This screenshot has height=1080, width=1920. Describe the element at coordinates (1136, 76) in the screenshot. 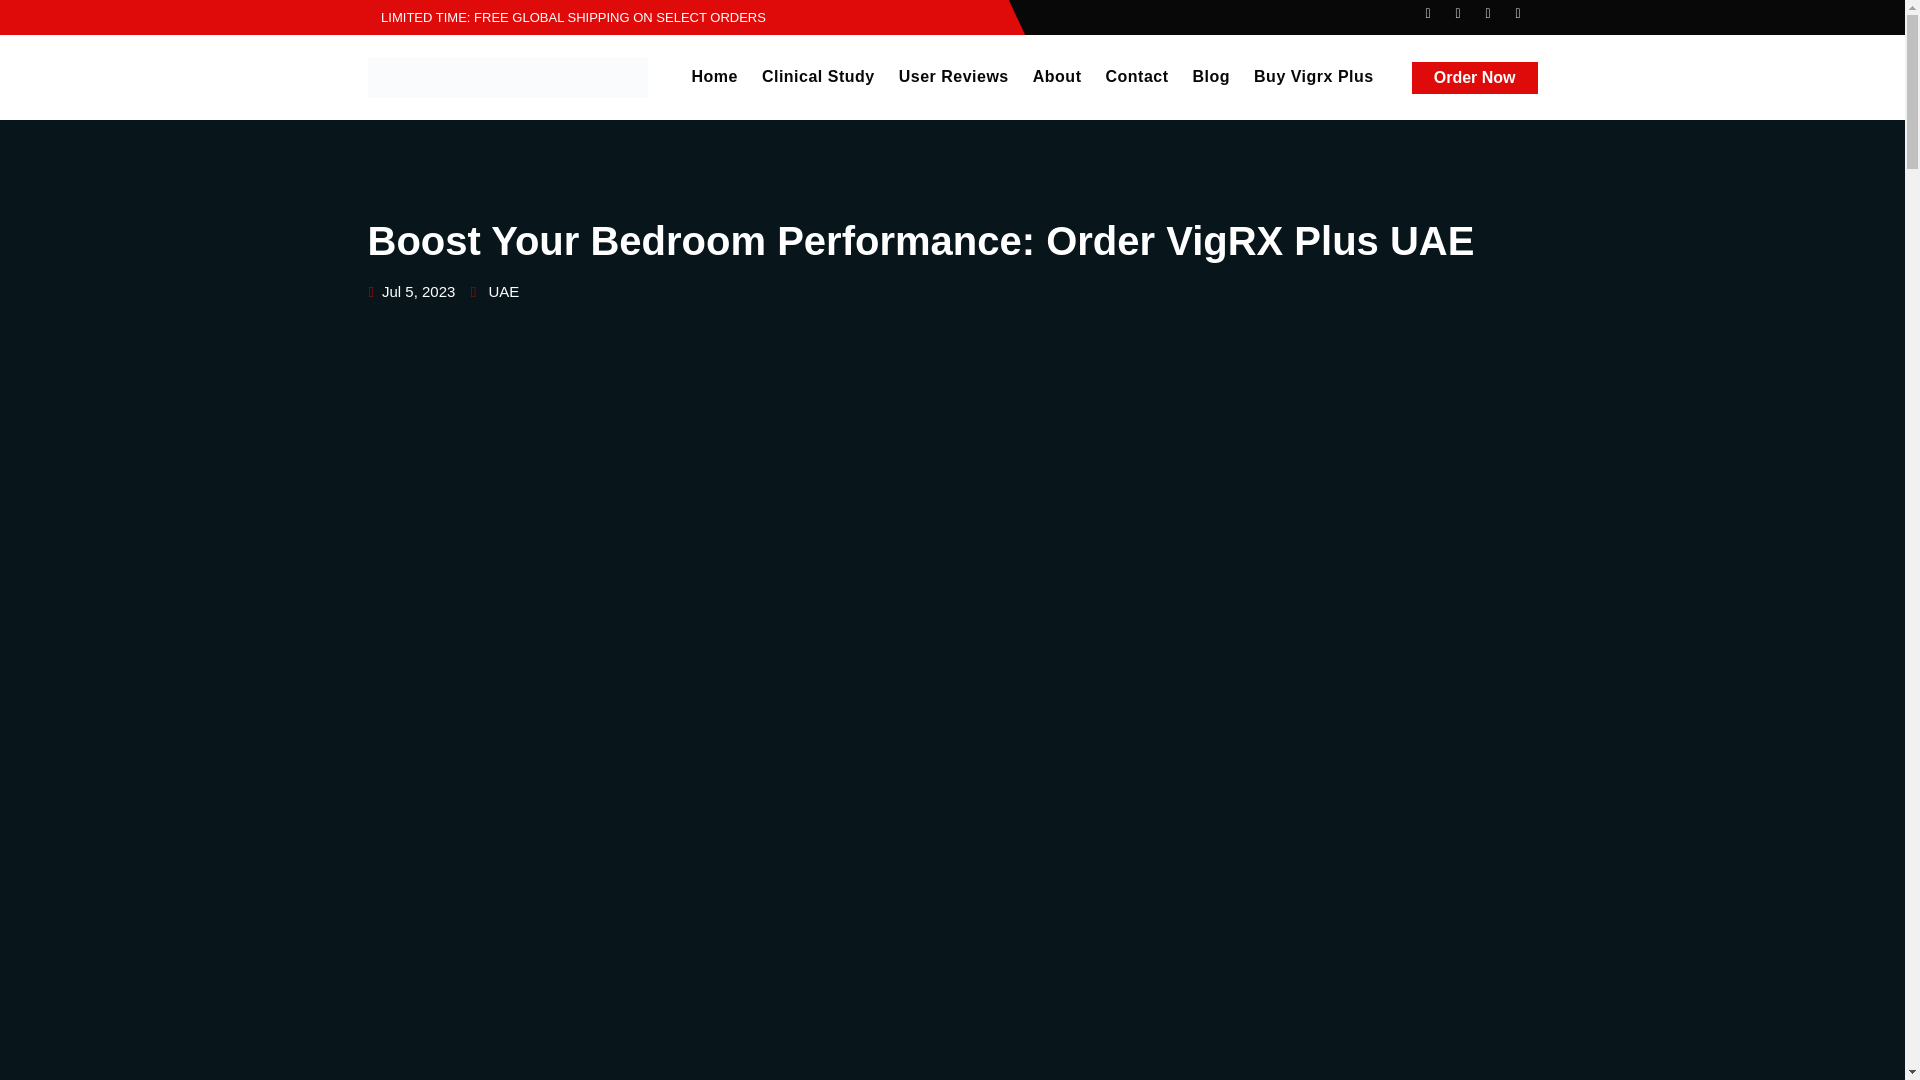

I see `Contact` at that location.